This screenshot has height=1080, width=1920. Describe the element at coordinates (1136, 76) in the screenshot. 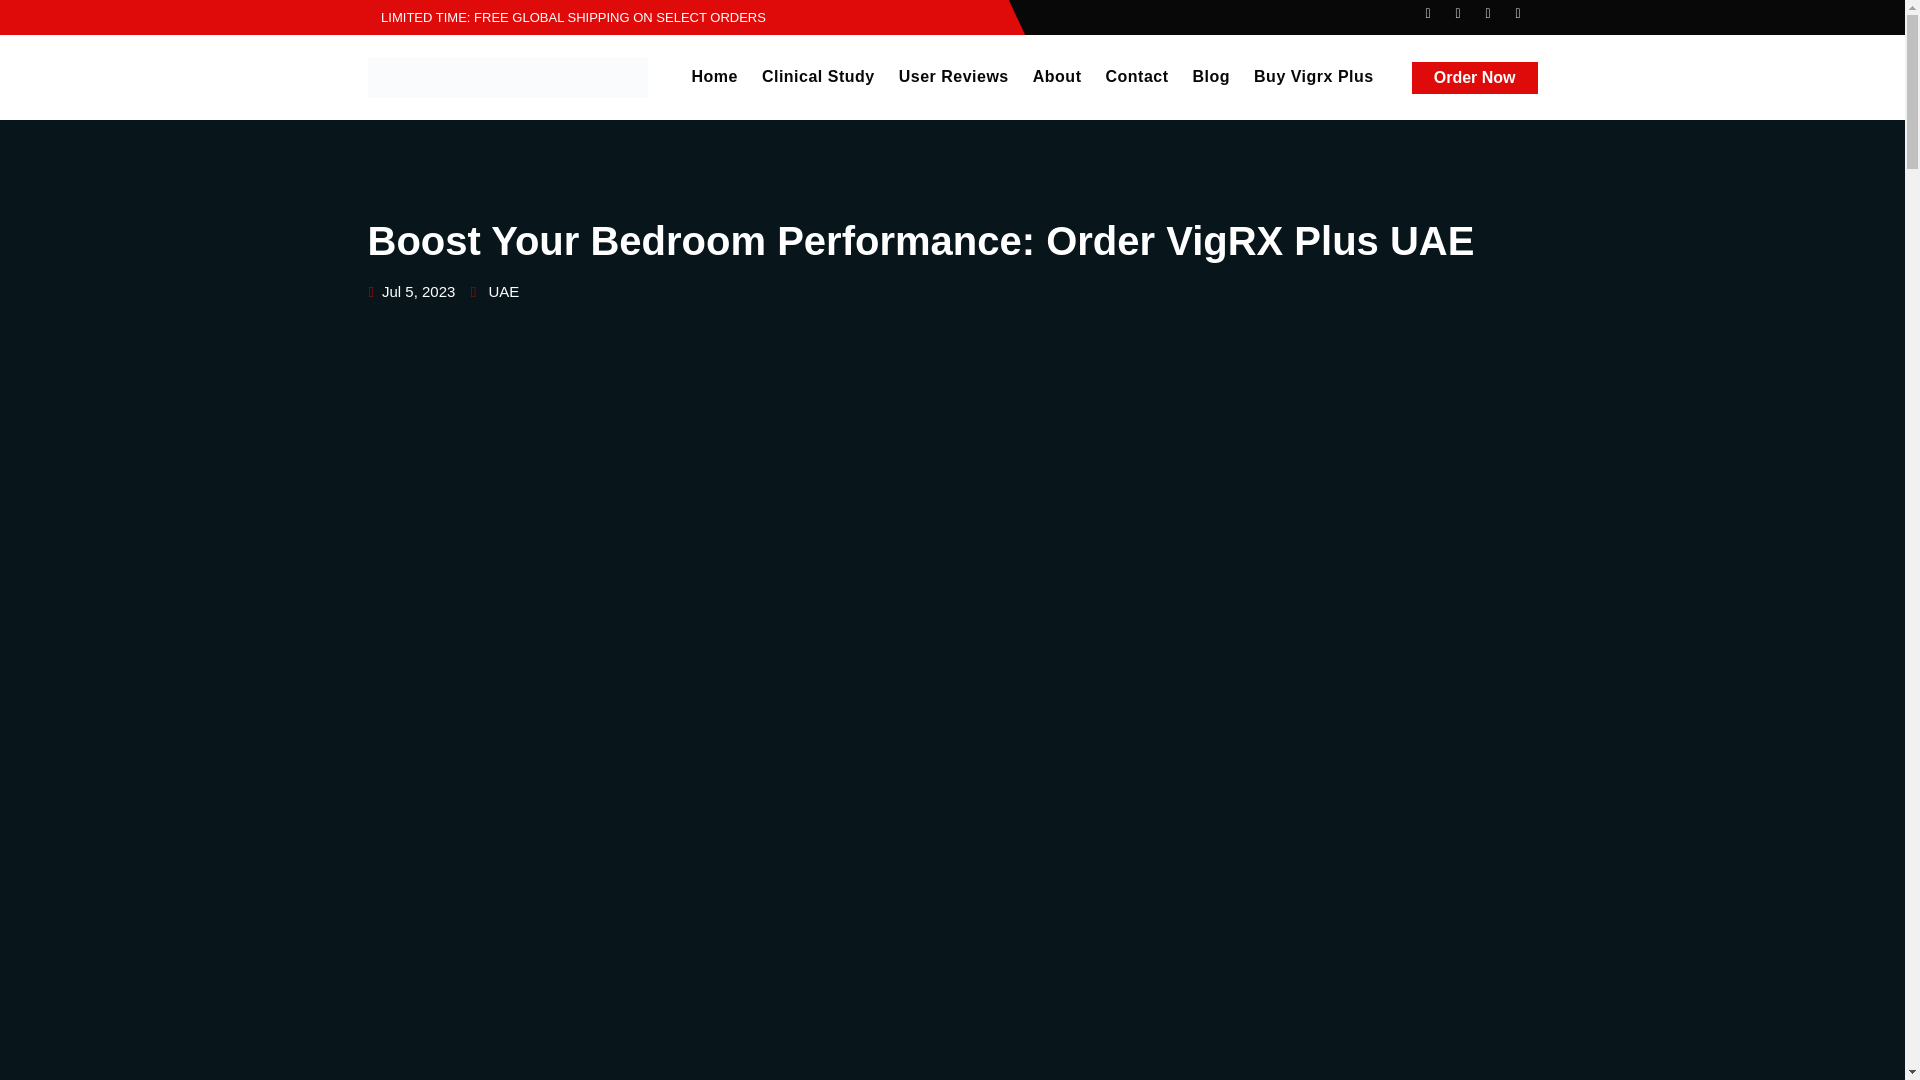

I see `Contact` at that location.